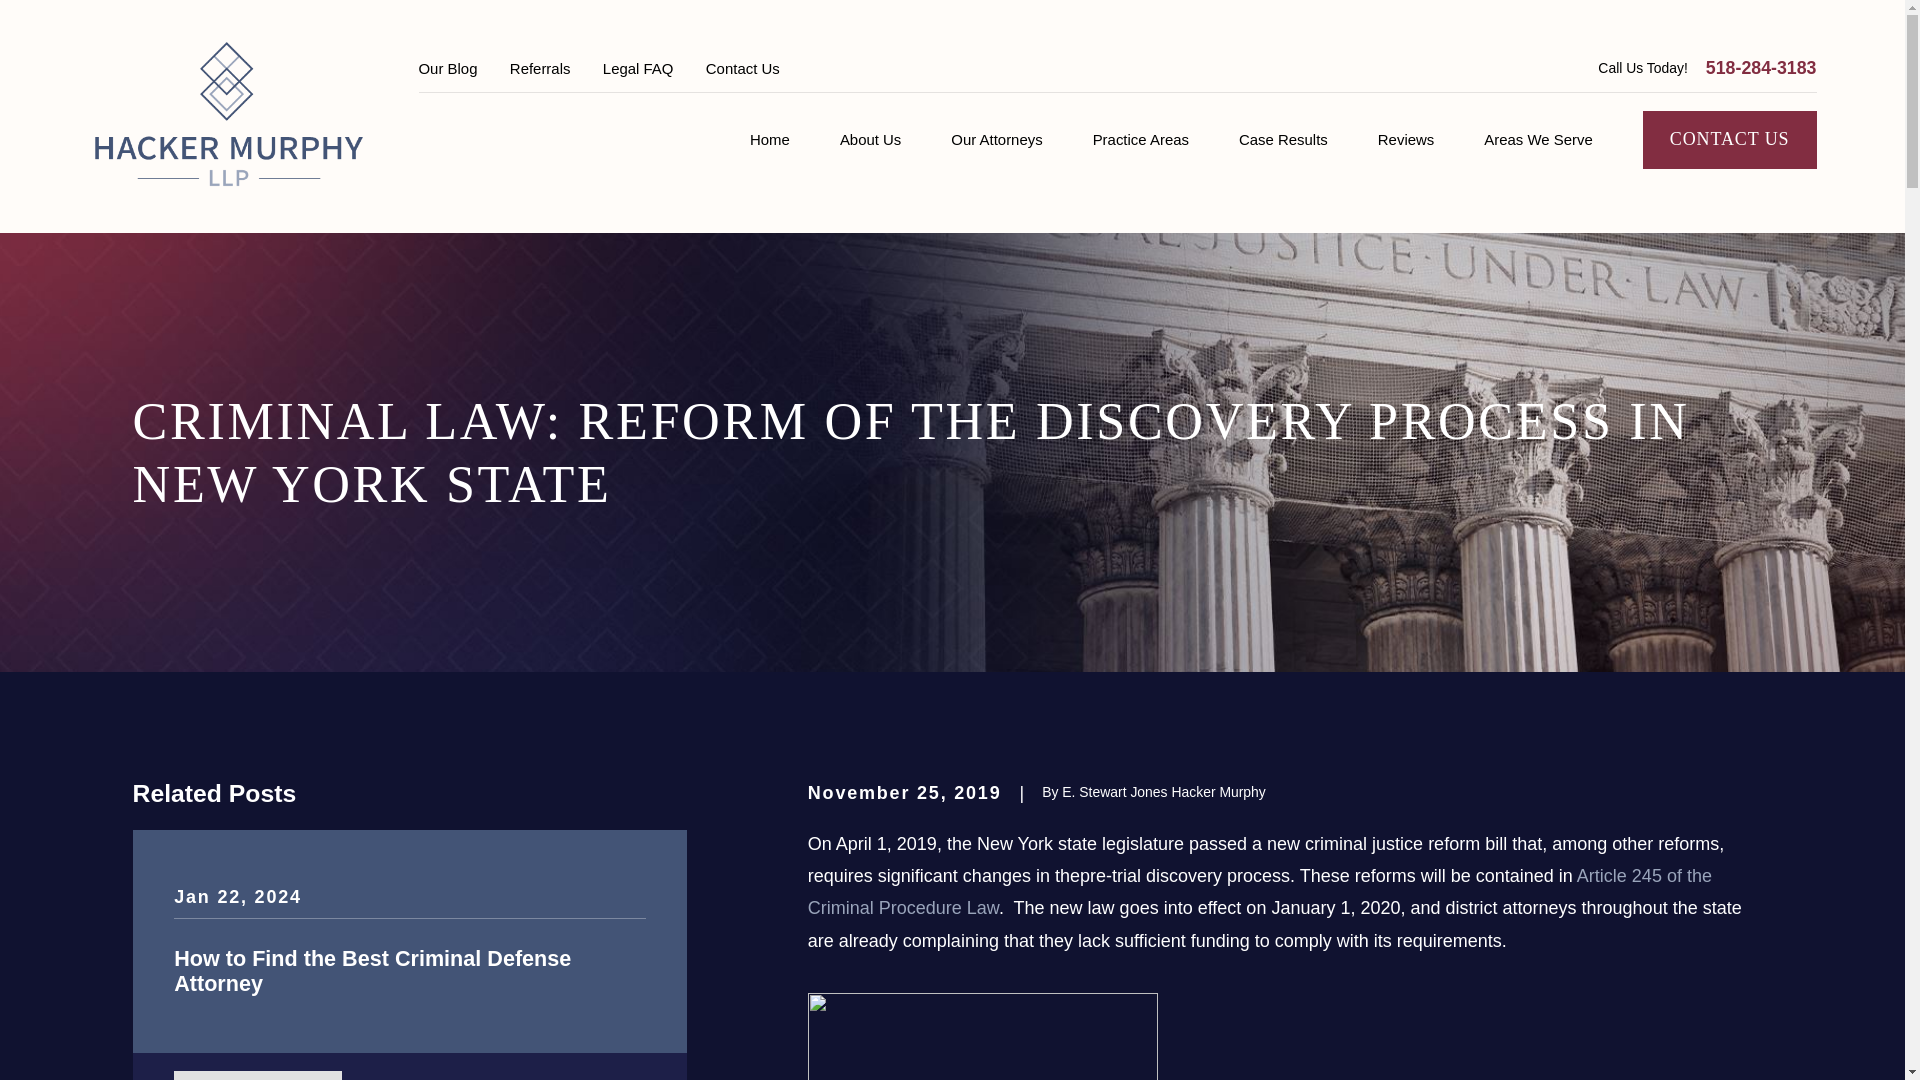 The width and height of the screenshot is (1920, 1080). I want to click on Contact Us, so click(742, 68).